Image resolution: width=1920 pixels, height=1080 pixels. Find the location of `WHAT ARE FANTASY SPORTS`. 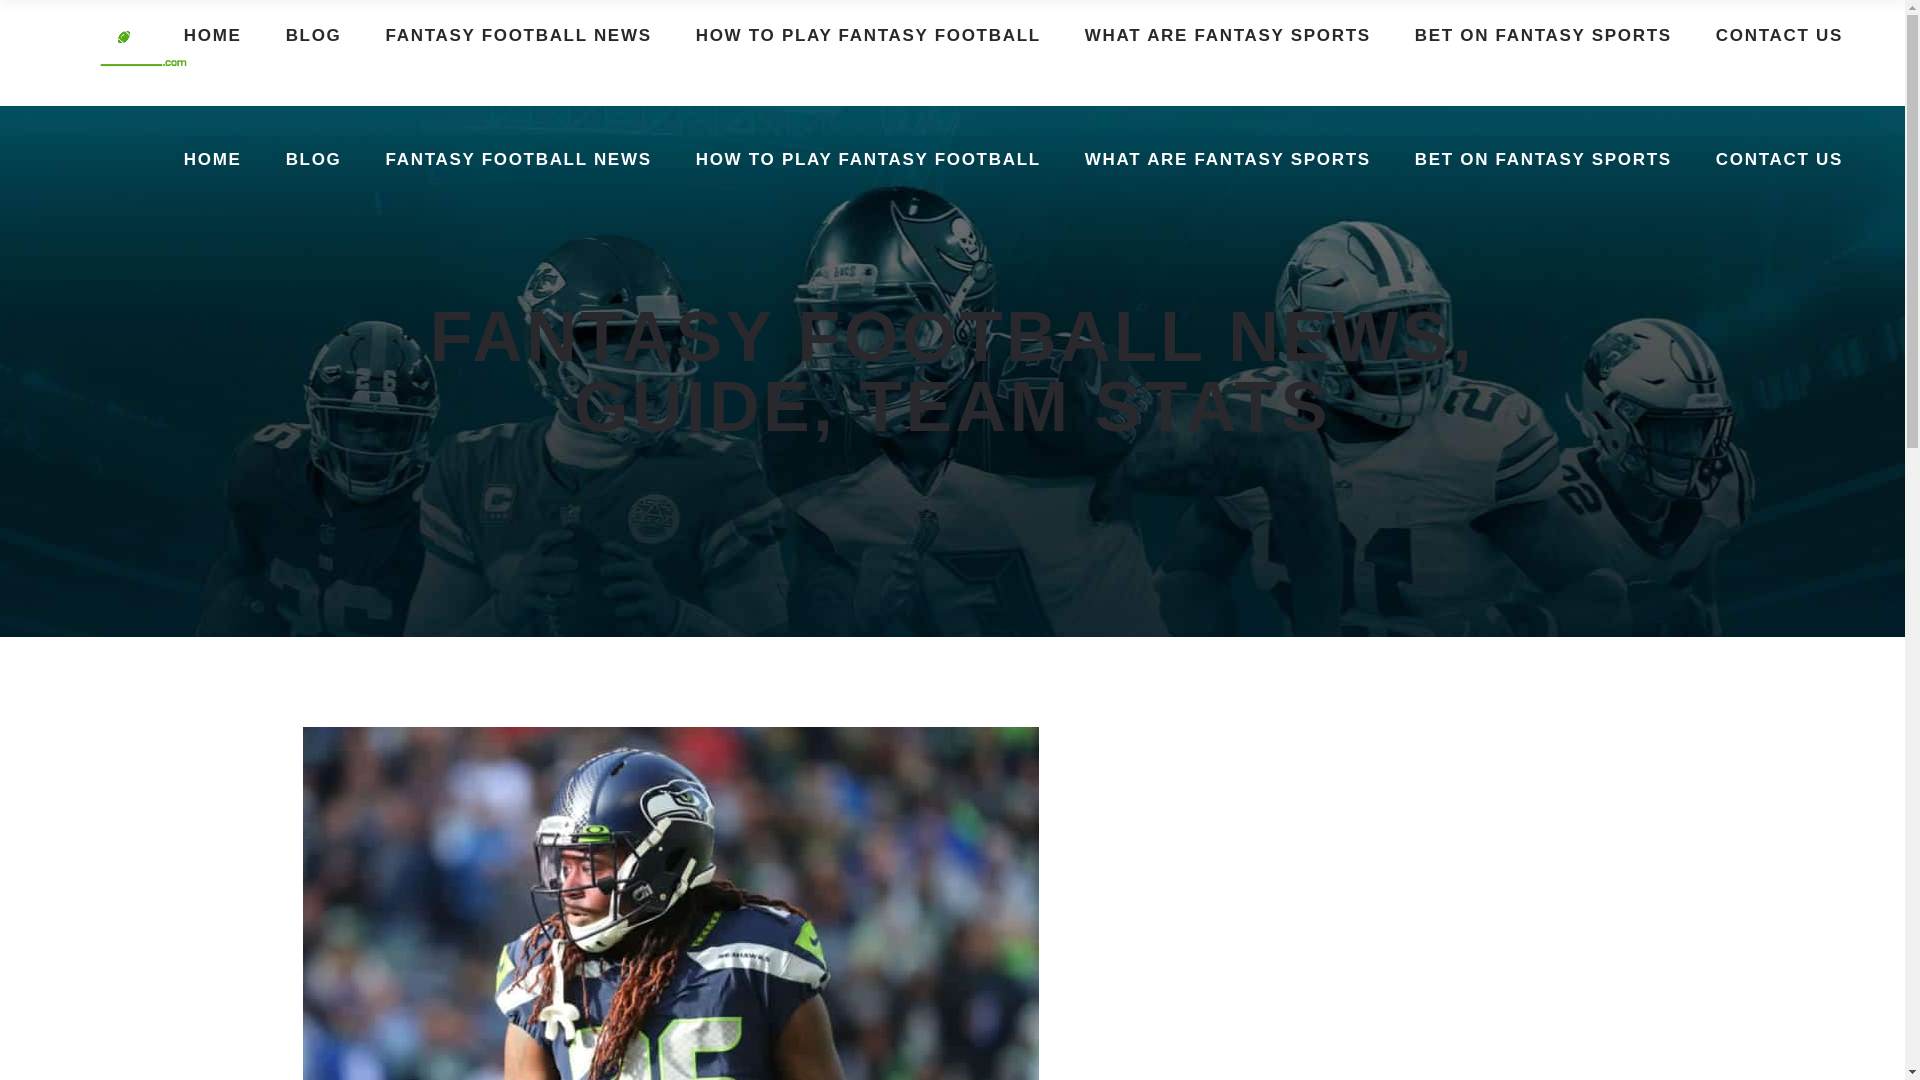

WHAT ARE FANTASY SPORTS is located at coordinates (1228, 35).